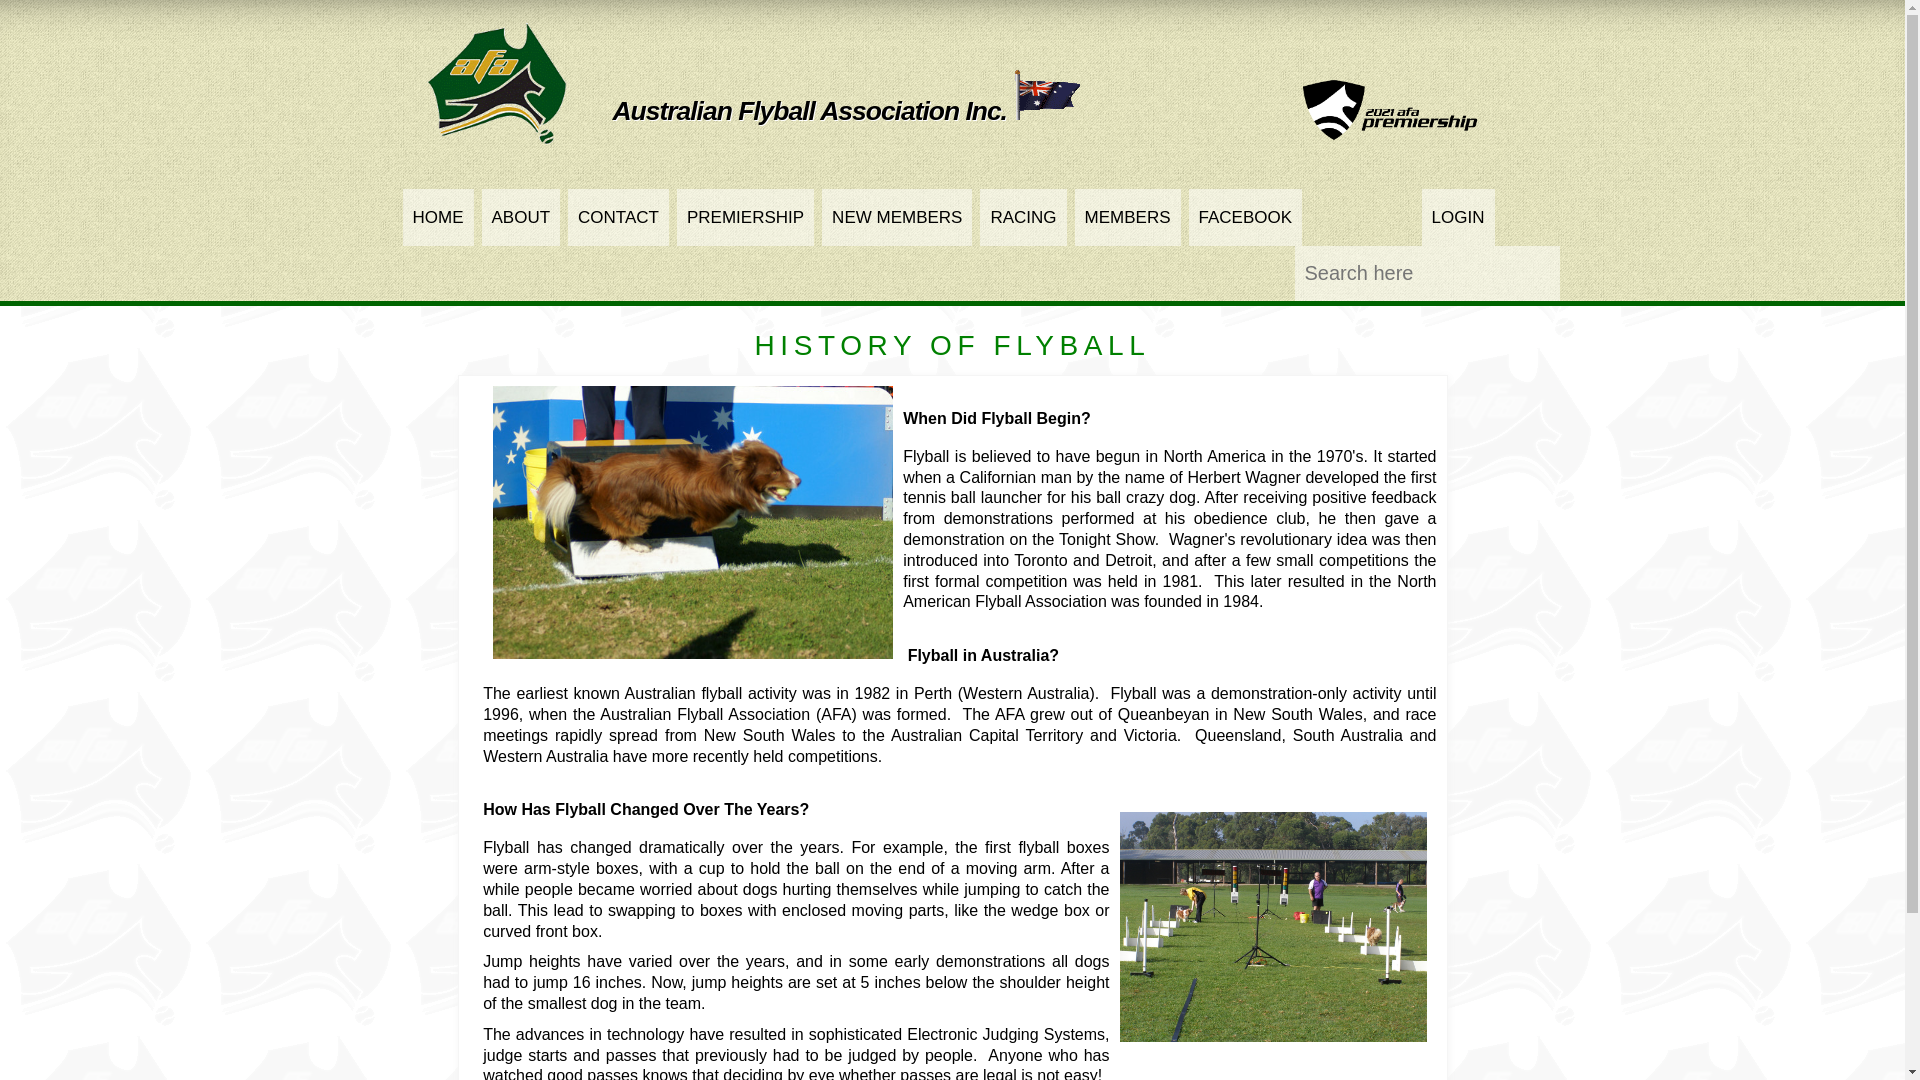  I want to click on ABOUT, so click(522, 218).